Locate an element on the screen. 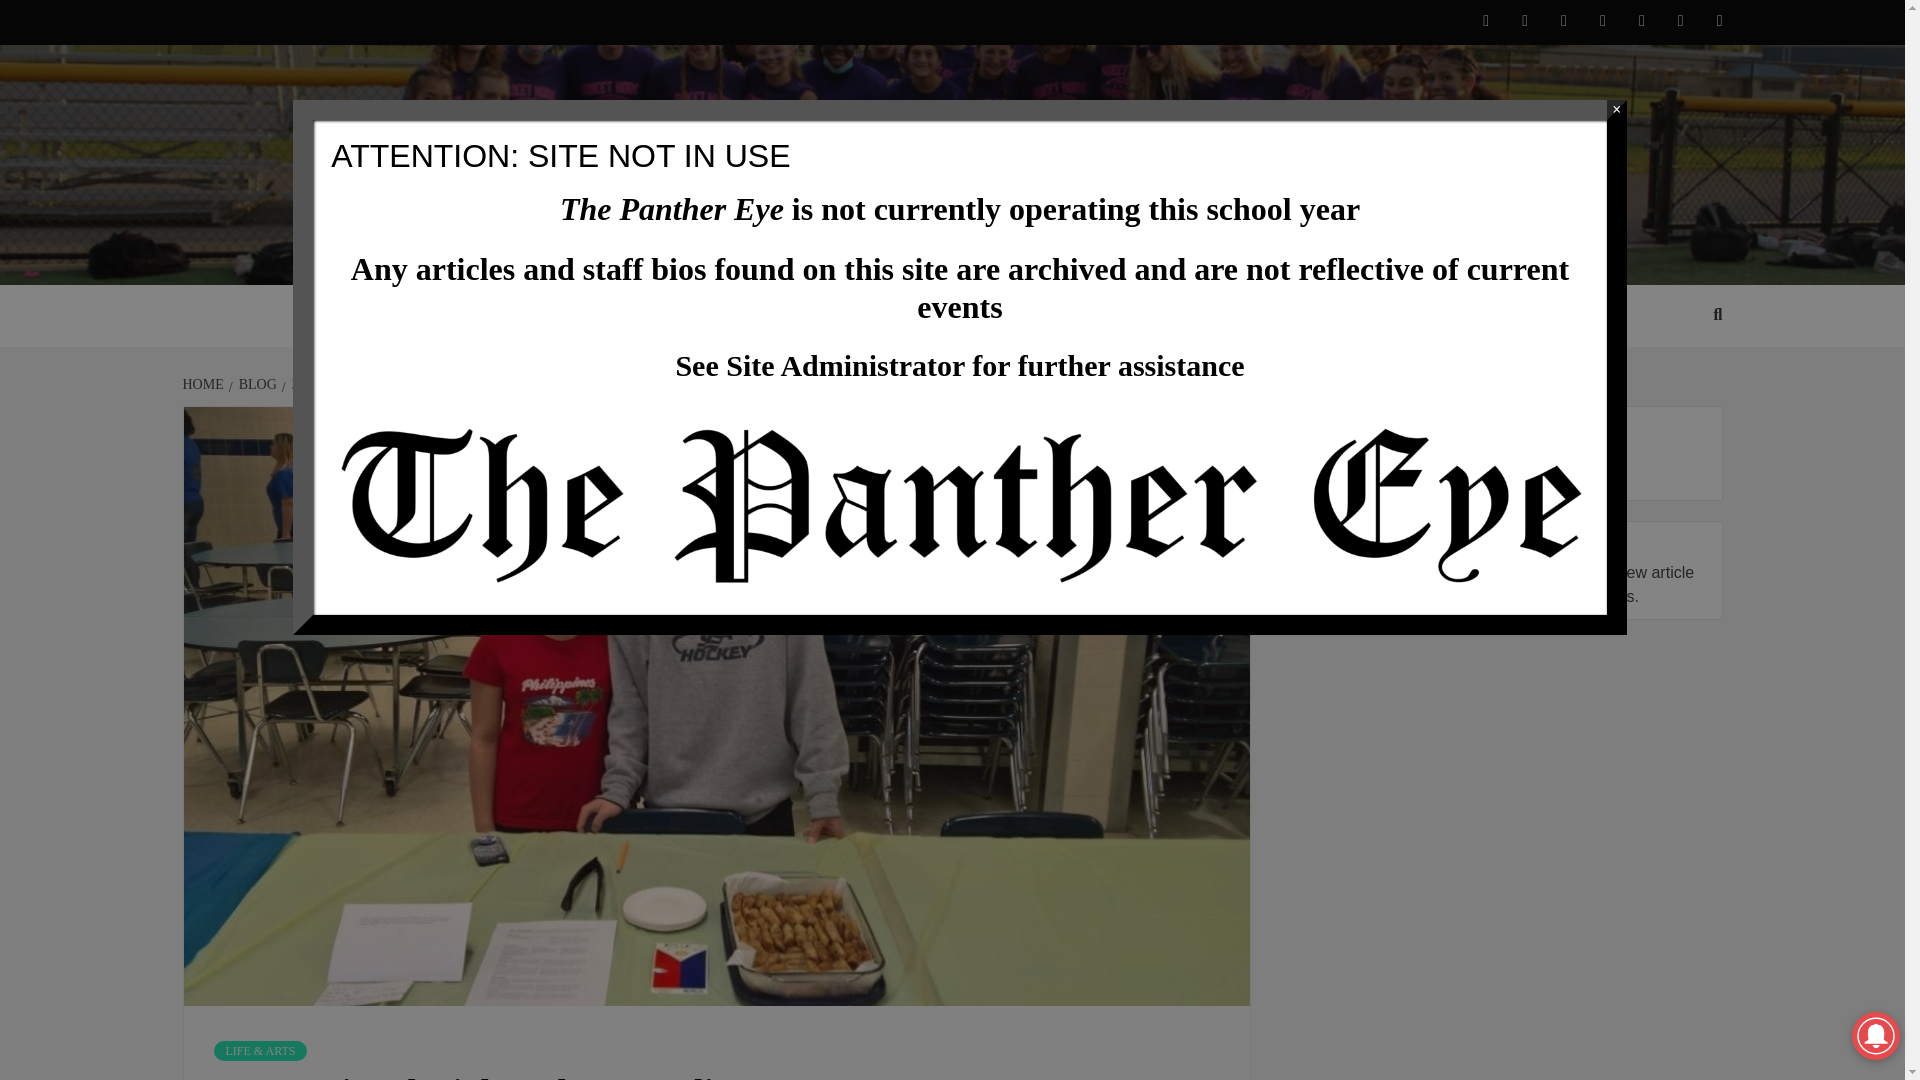 The image size is (1920, 1080). MEET THE TEAM is located at coordinates (1250, 316).